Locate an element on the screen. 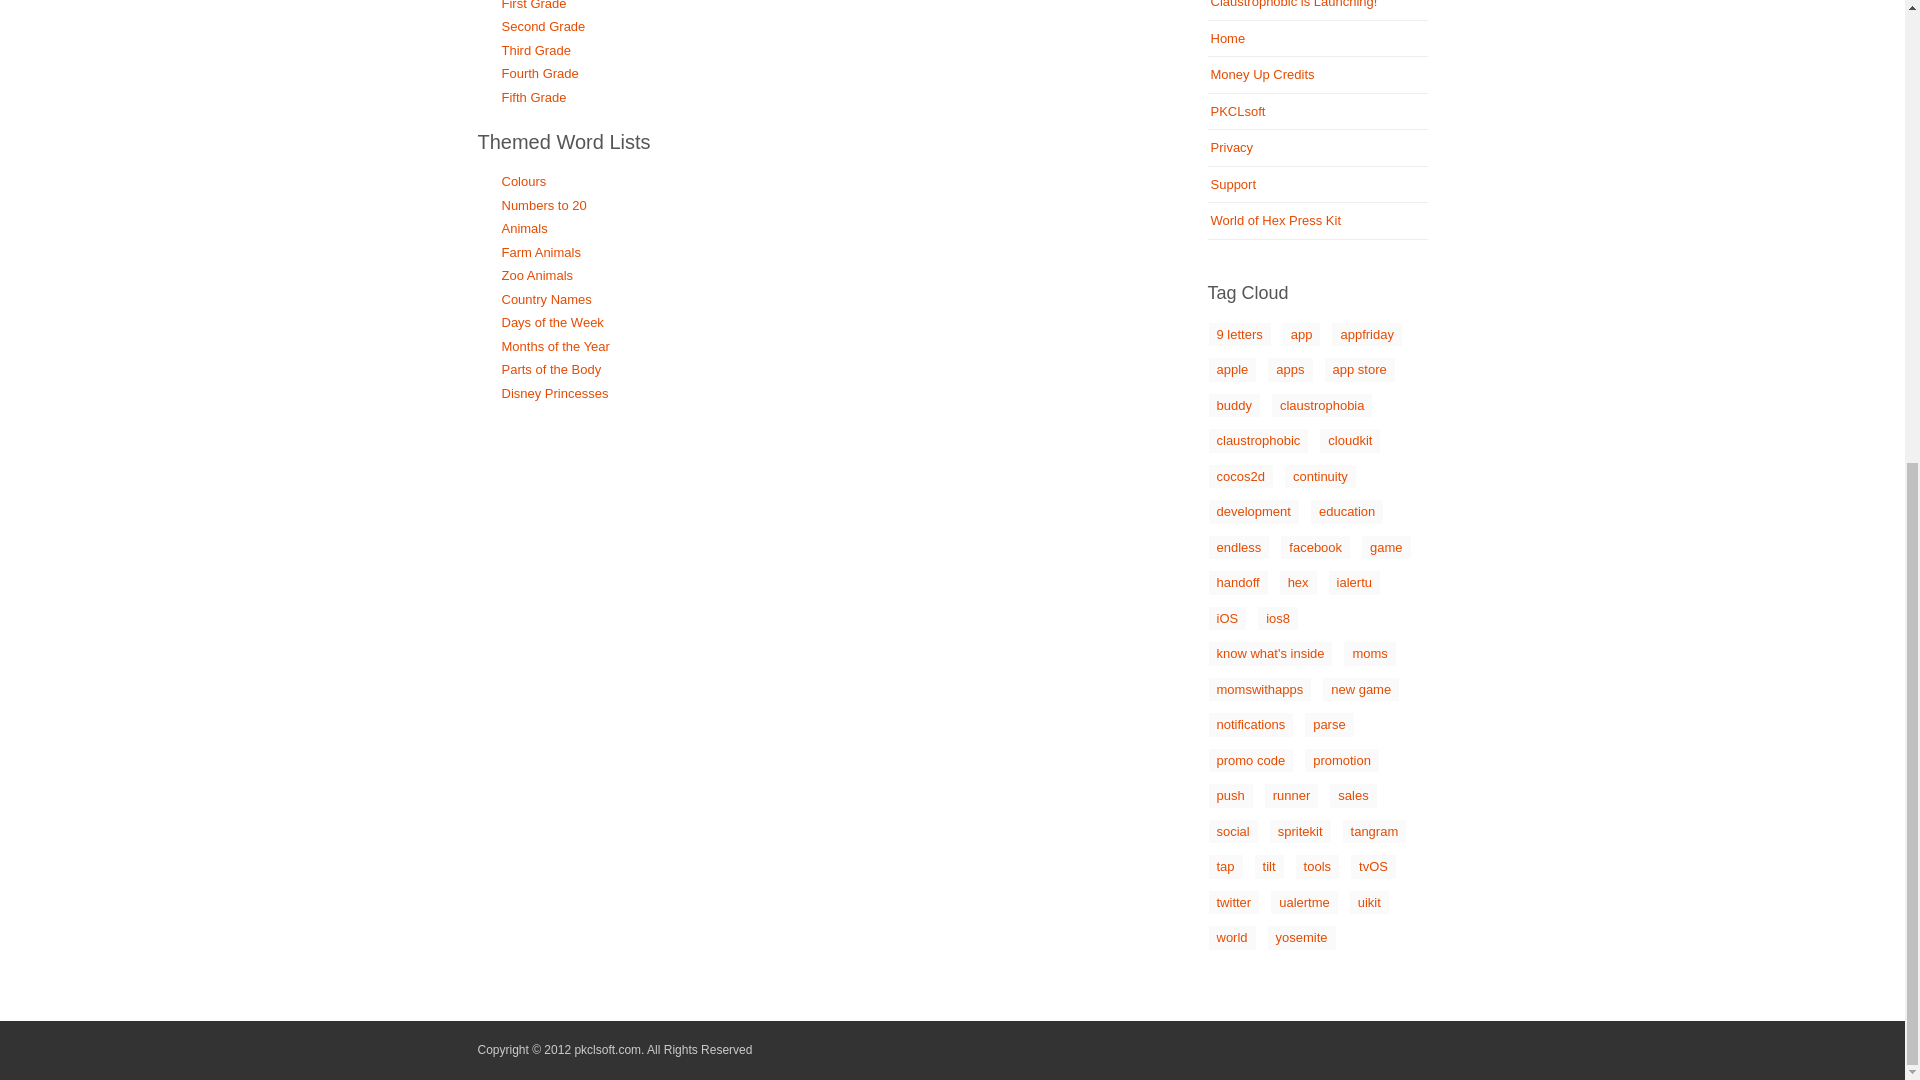 The height and width of the screenshot is (1080, 1920). Days of the Week is located at coordinates (552, 322).